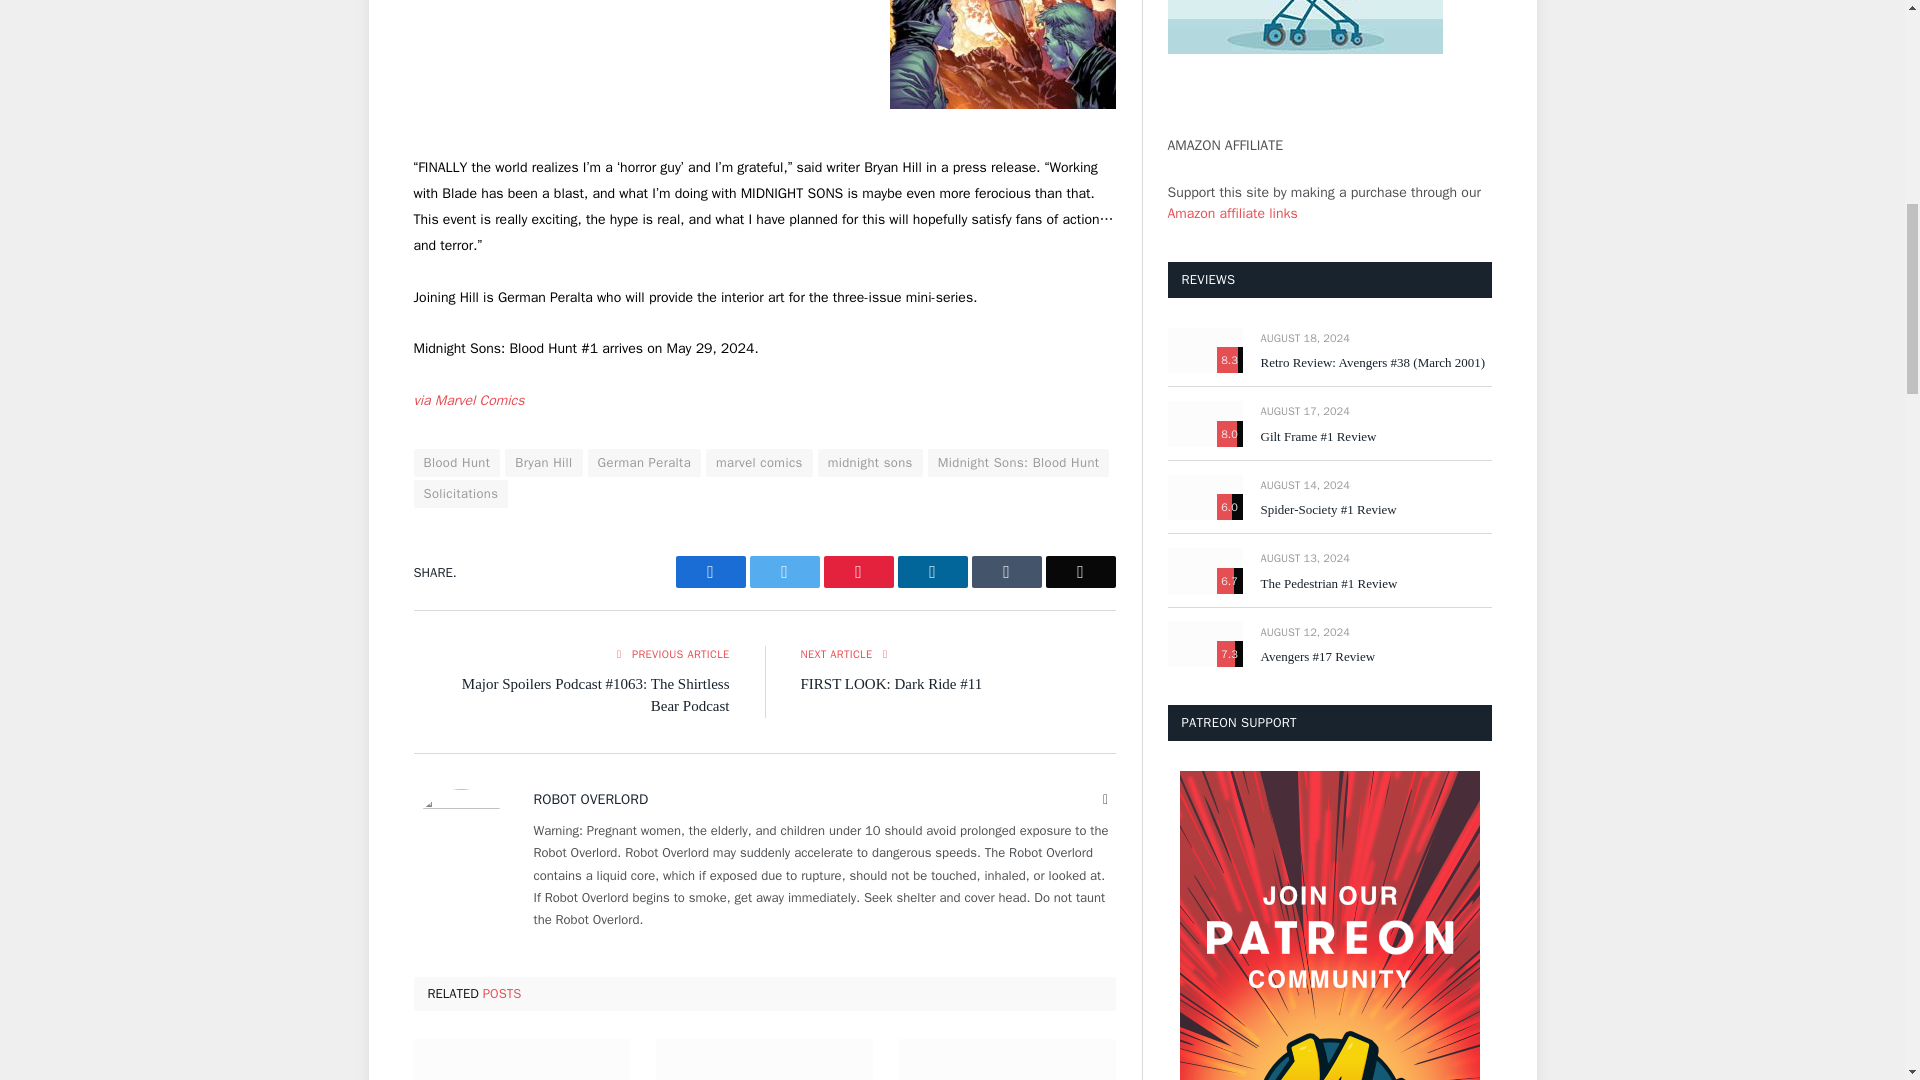 Image resolution: width=1920 pixels, height=1080 pixels. What do you see at coordinates (710, 572) in the screenshot?
I see `Share on Facebook` at bounding box center [710, 572].